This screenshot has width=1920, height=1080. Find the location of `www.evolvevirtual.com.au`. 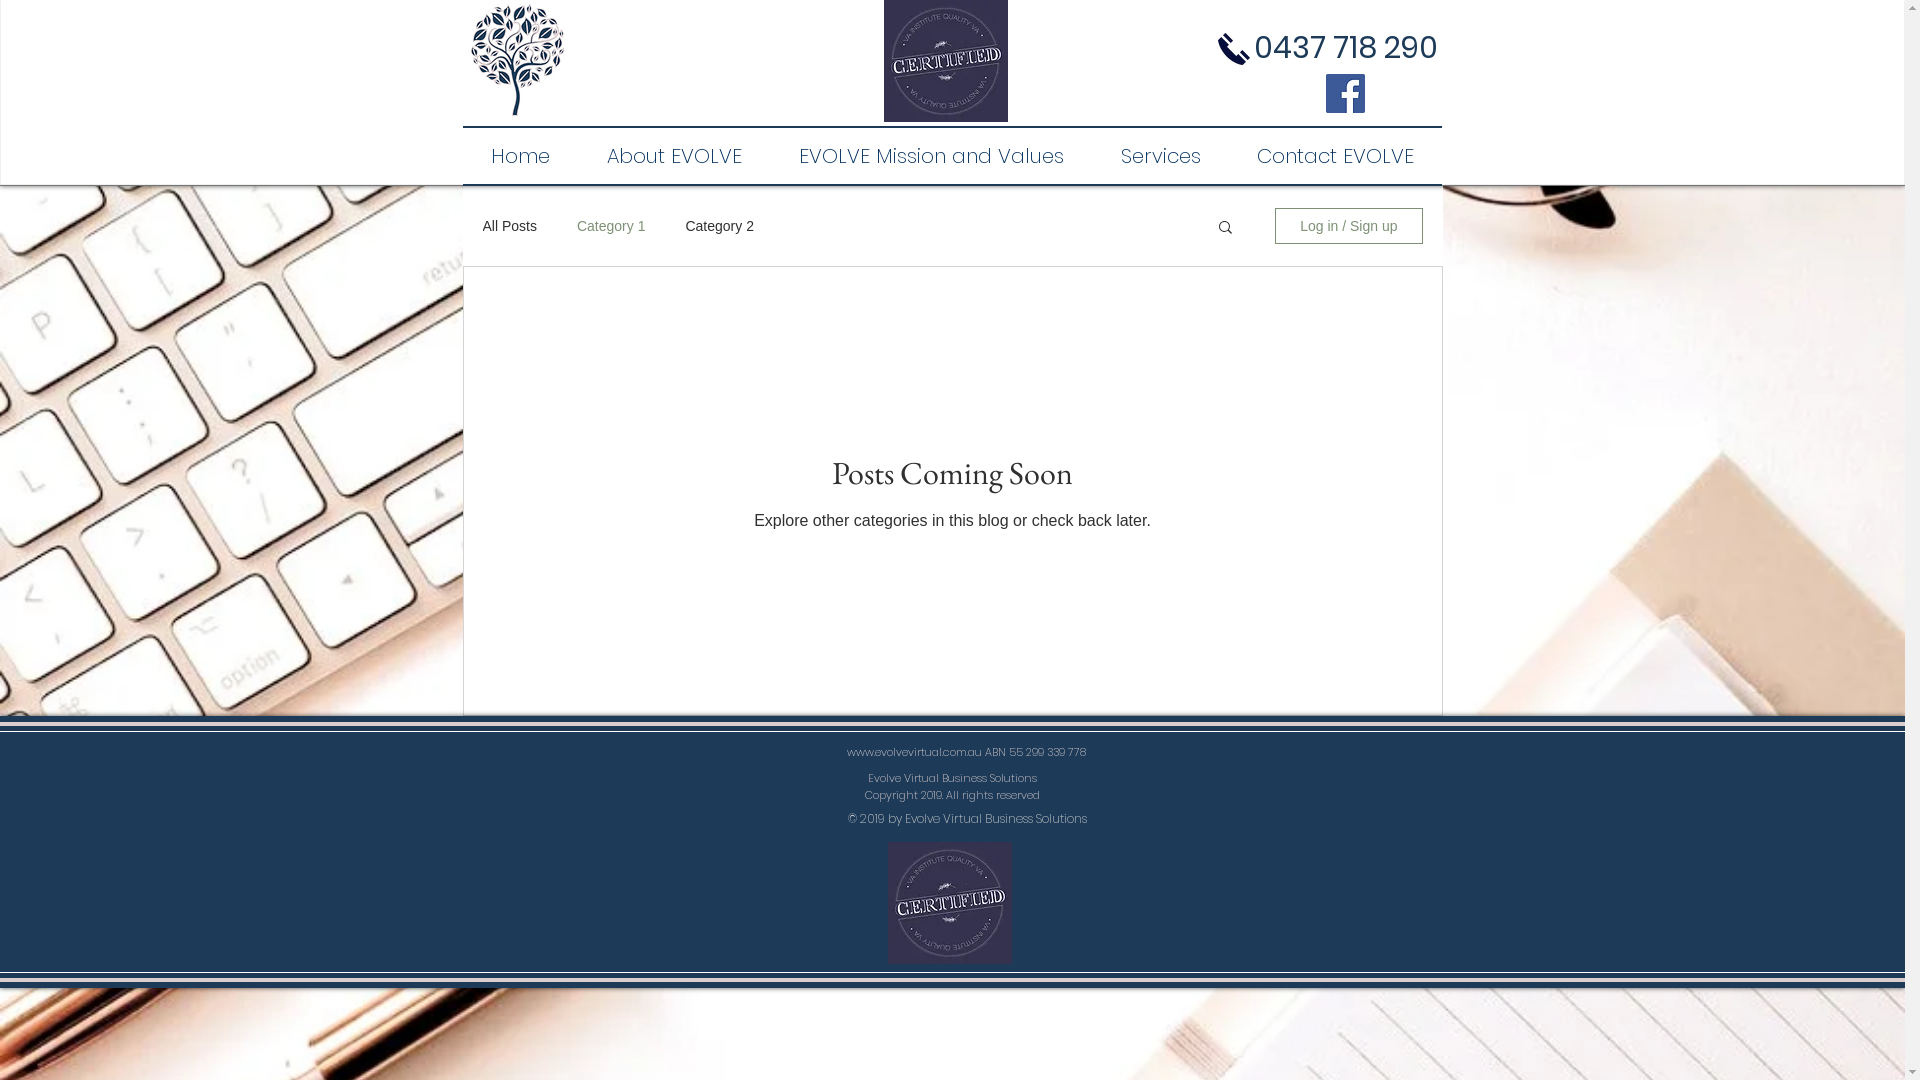

www.evolvevirtual.com.au is located at coordinates (914, 752).